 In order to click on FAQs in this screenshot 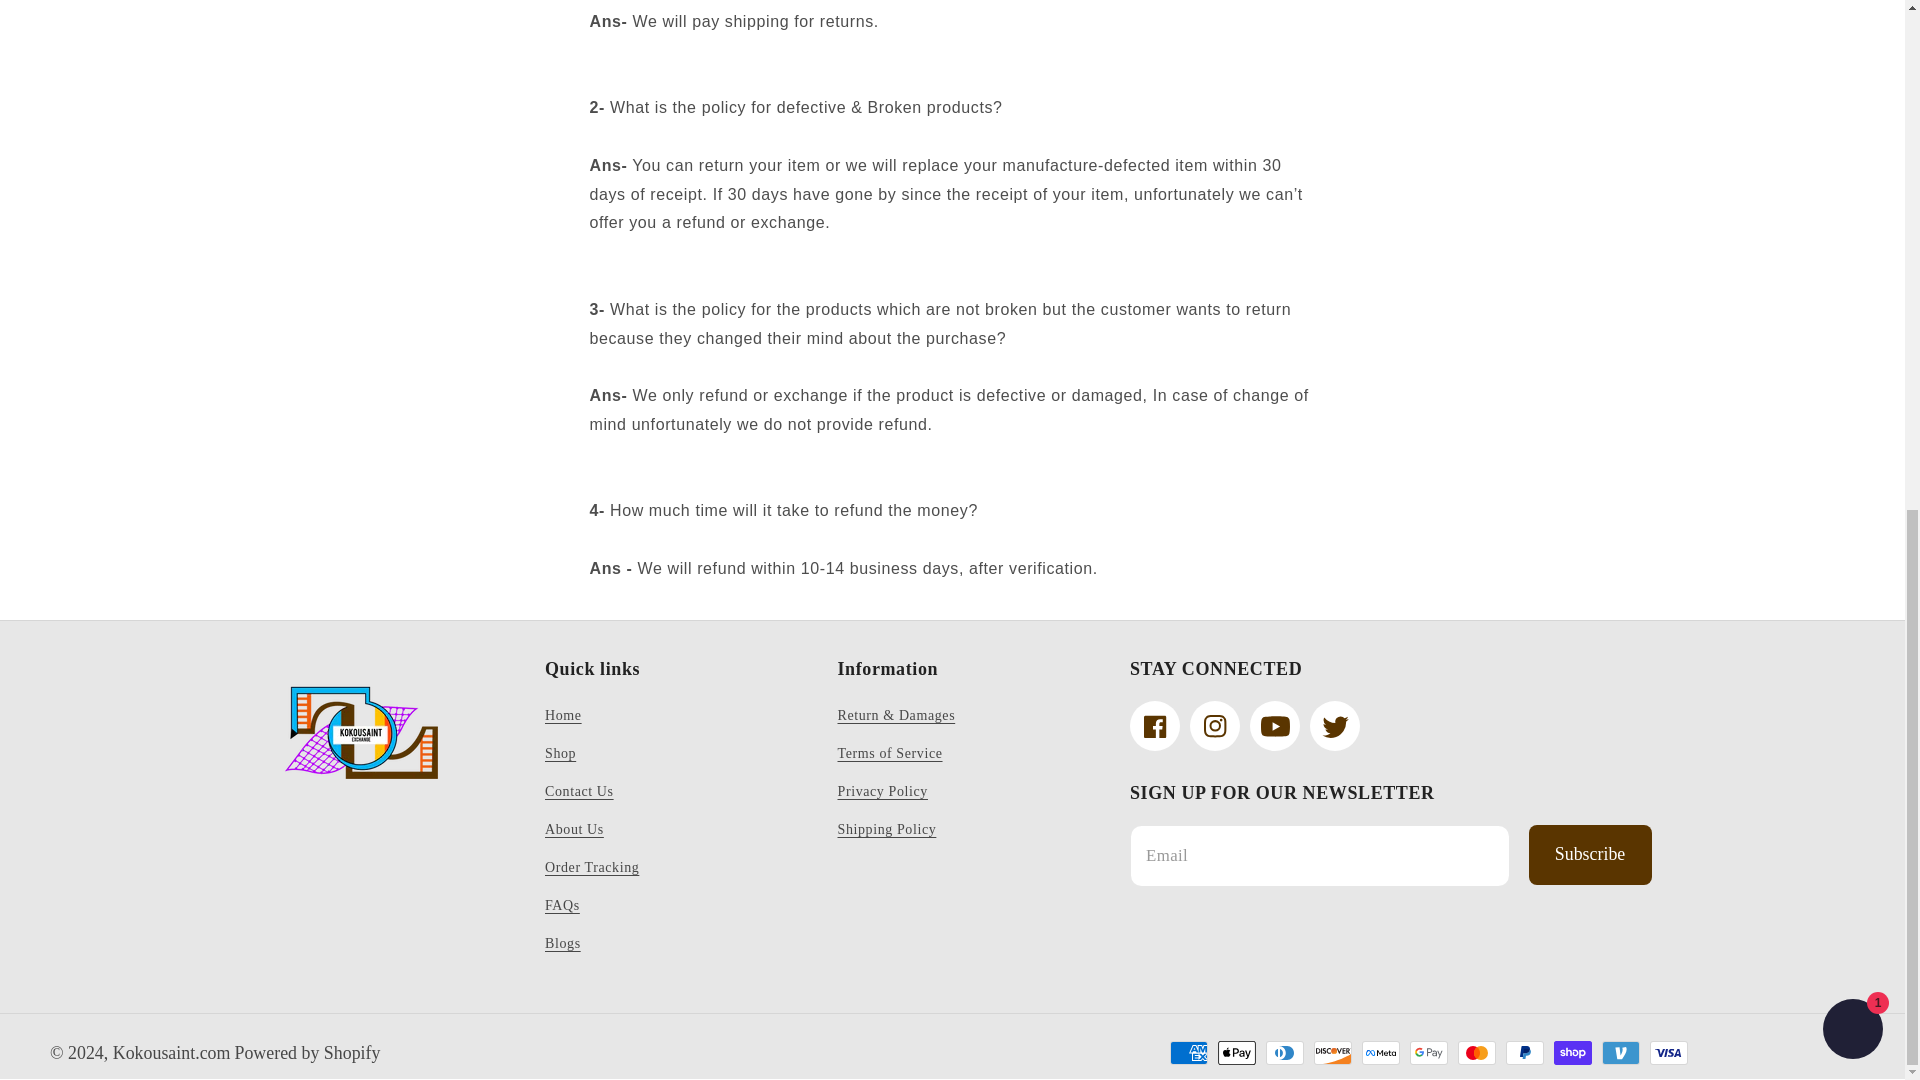, I will do `click(562, 905)`.